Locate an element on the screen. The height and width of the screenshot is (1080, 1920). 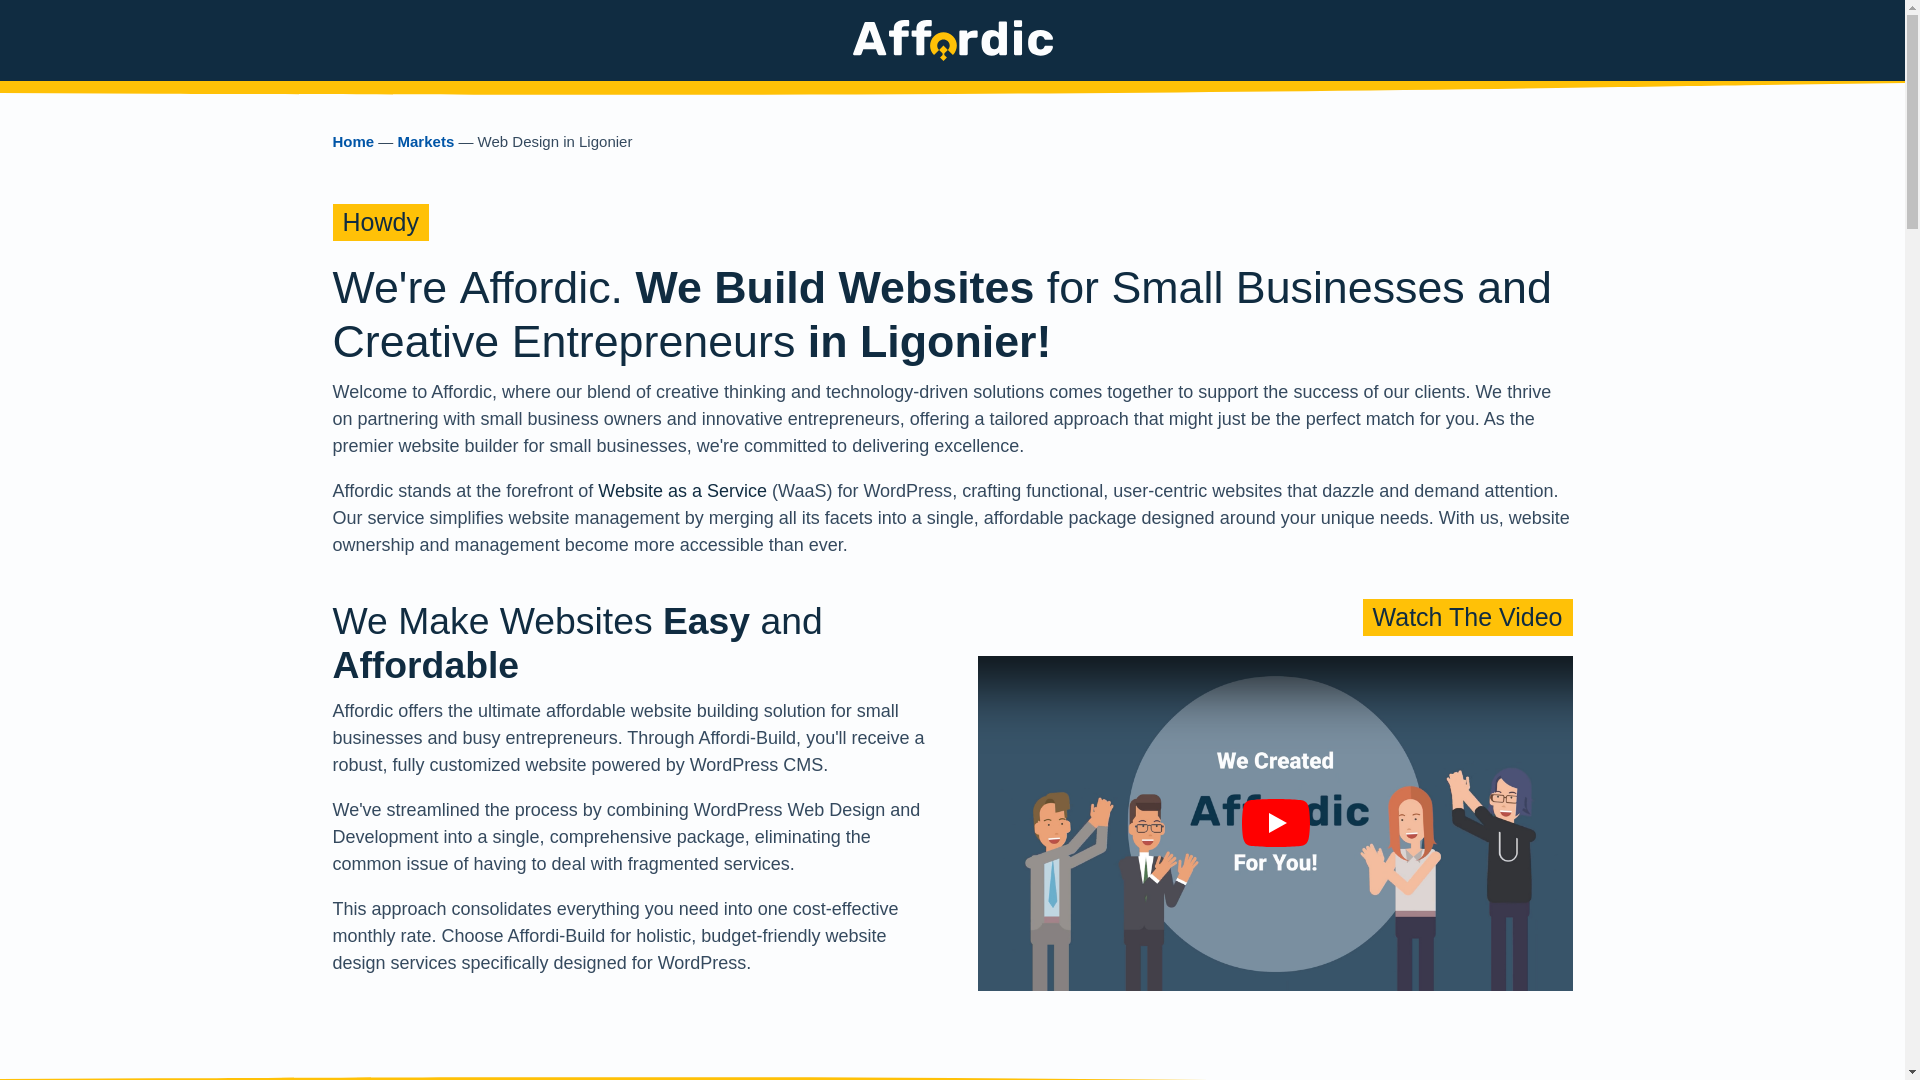
Home is located at coordinates (353, 141).